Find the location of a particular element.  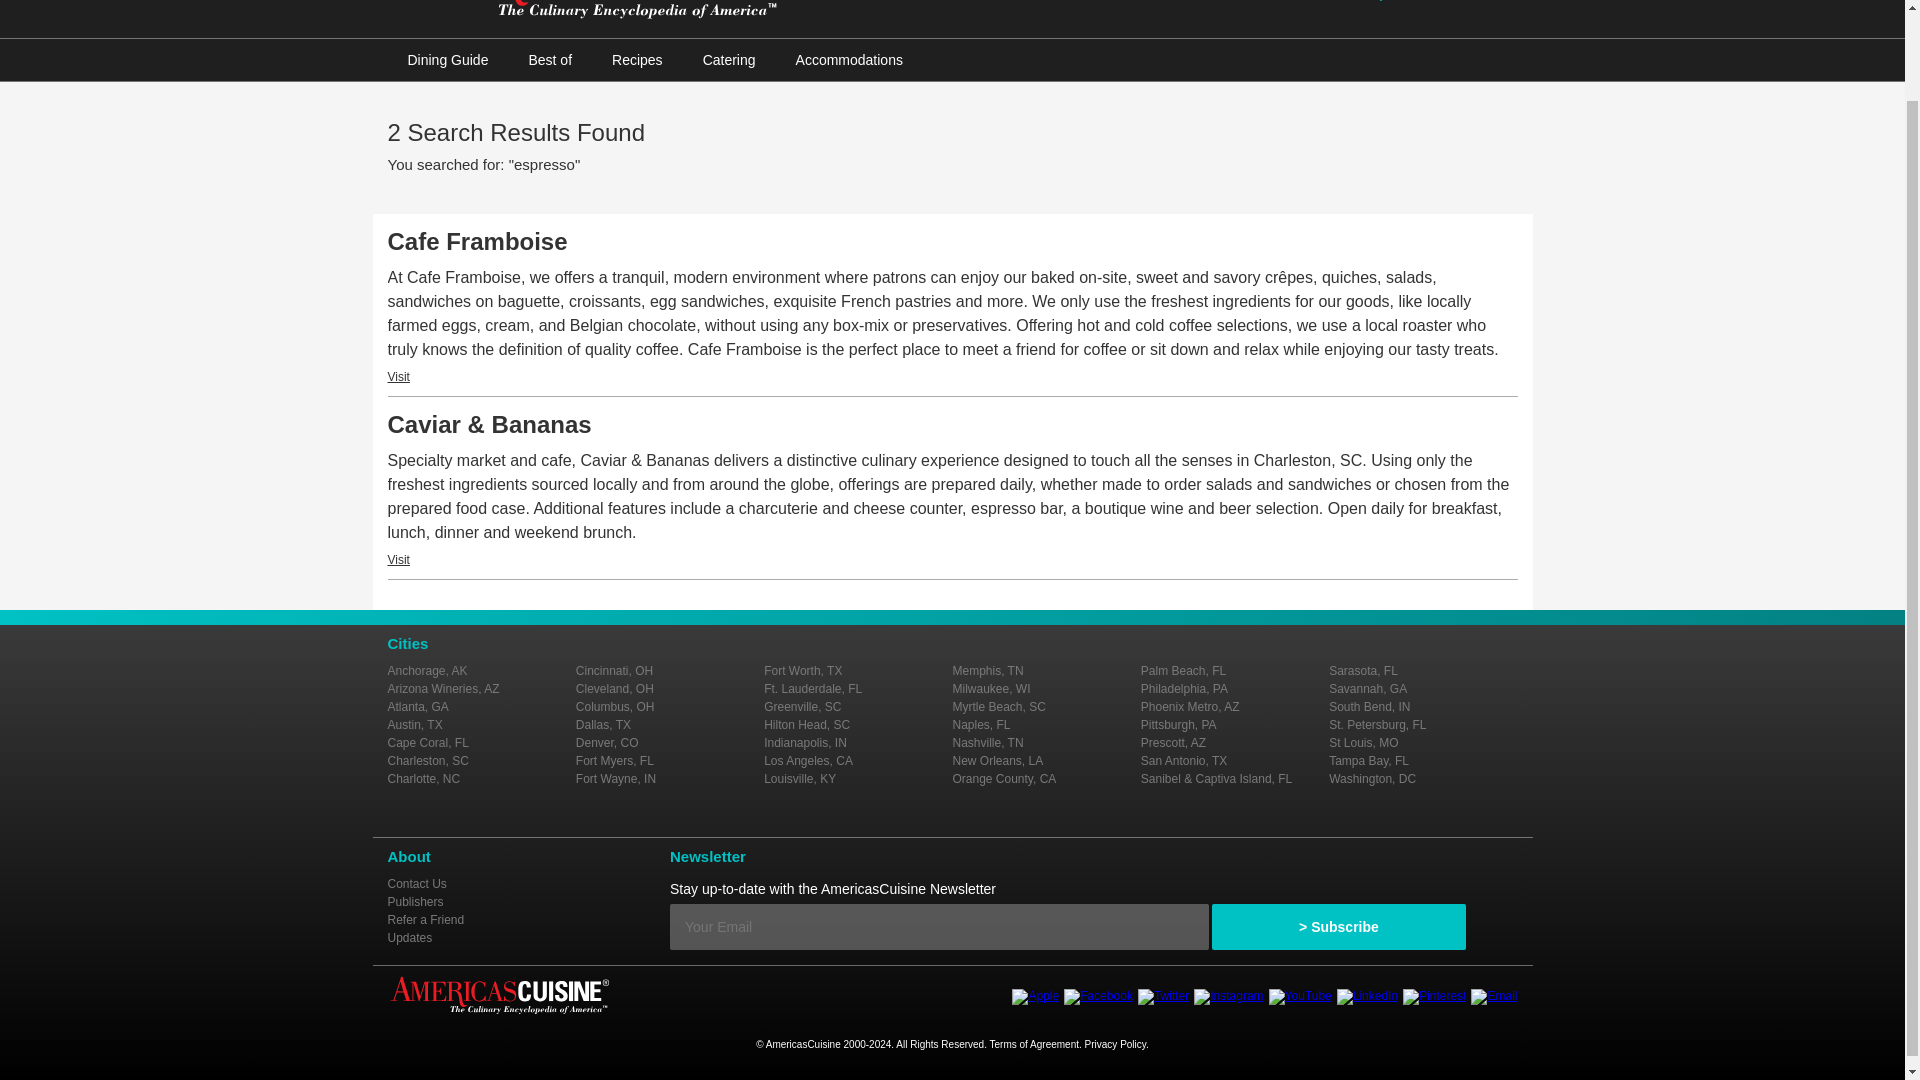

Cape Coral, FL is located at coordinates (428, 742).